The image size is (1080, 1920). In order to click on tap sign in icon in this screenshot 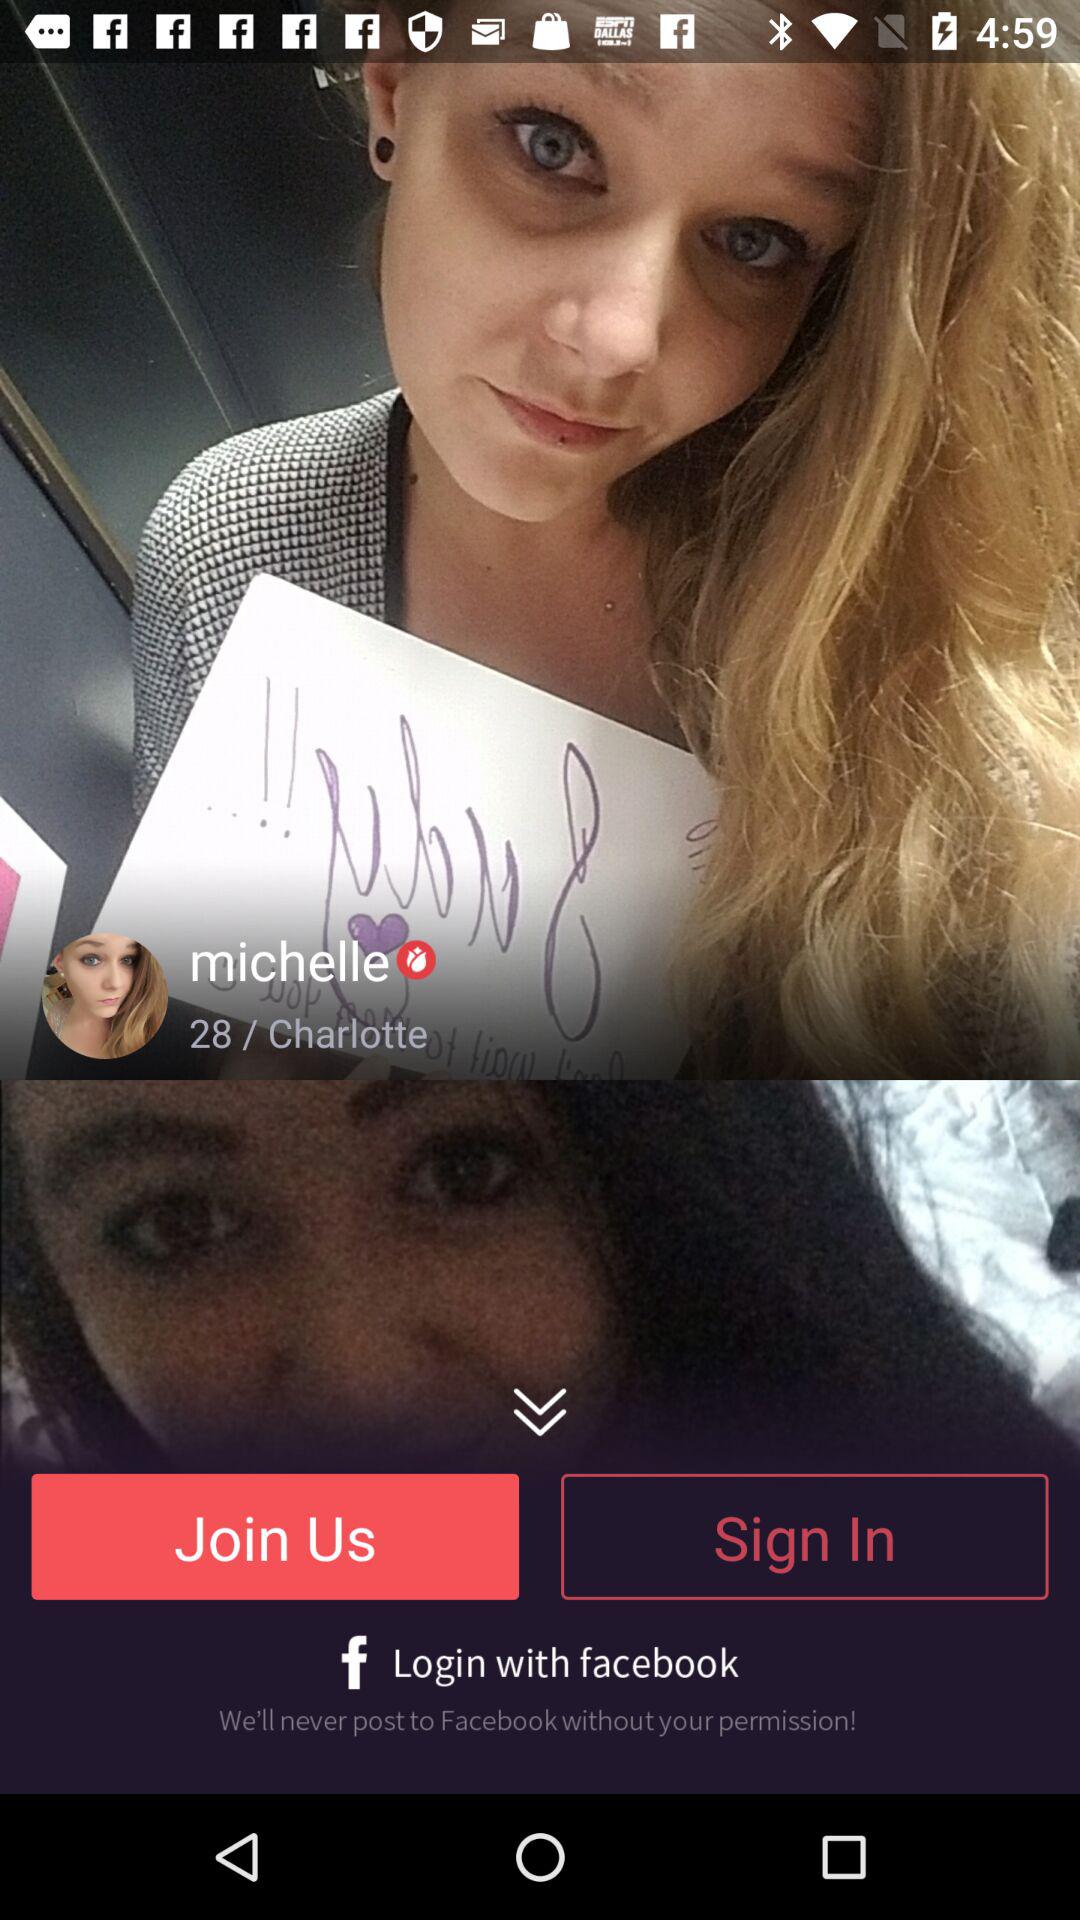, I will do `click(804, 1536)`.